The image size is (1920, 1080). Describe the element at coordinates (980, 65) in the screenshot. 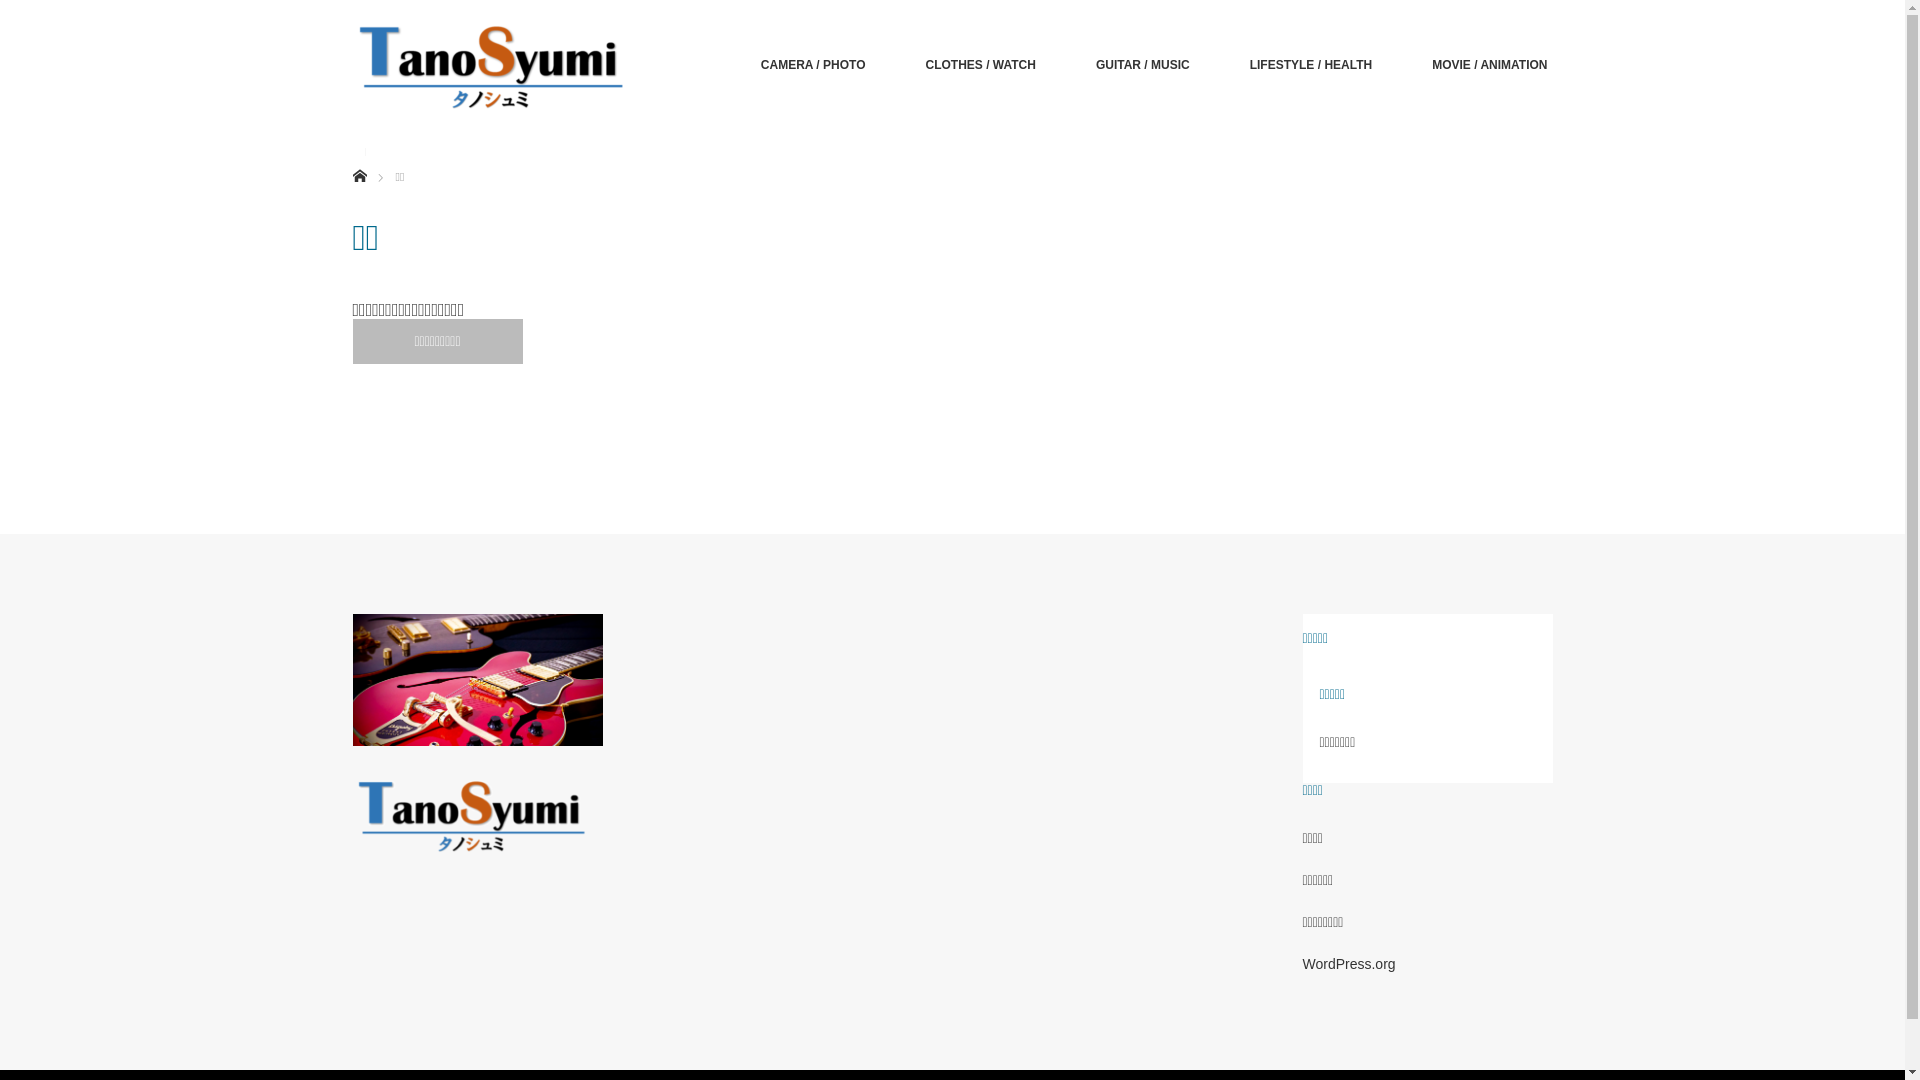

I see `CLOTHES / WATCH` at that location.